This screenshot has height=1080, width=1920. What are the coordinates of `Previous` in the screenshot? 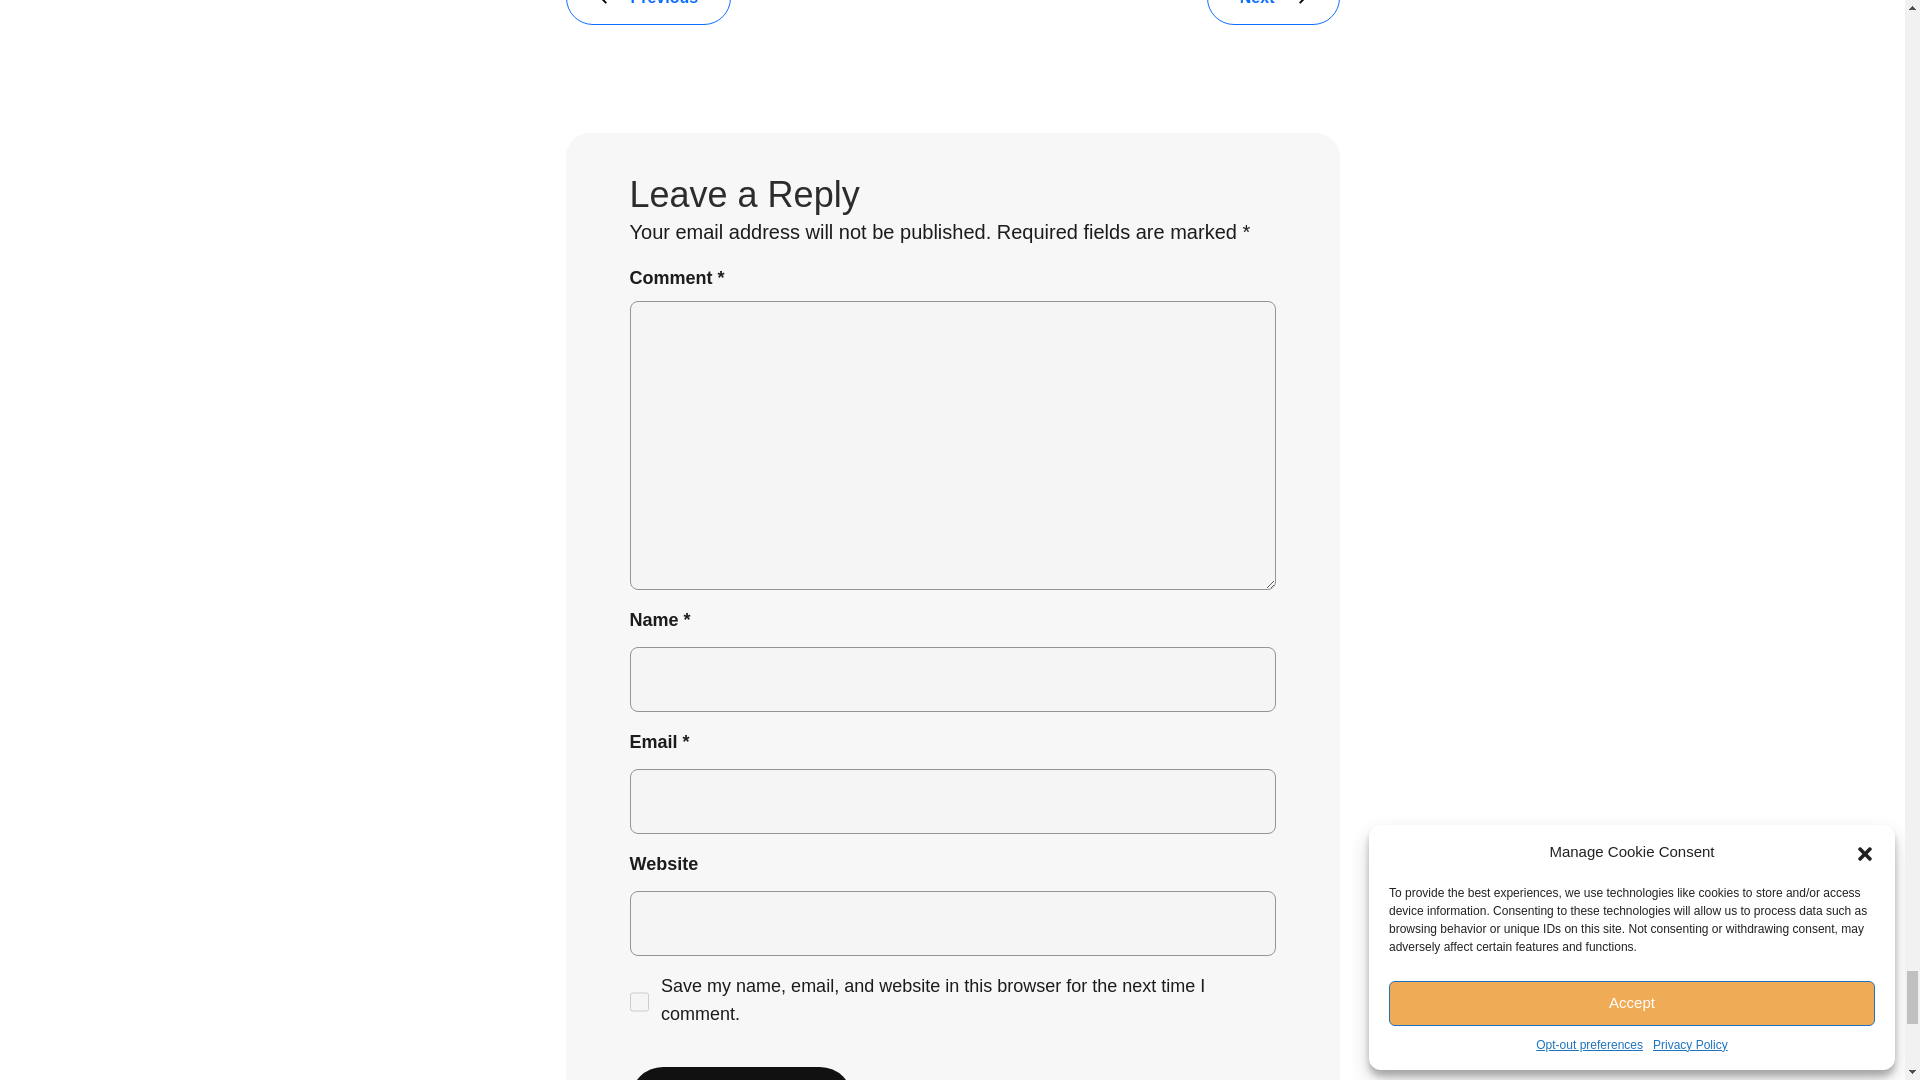 It's located at (648, 12).